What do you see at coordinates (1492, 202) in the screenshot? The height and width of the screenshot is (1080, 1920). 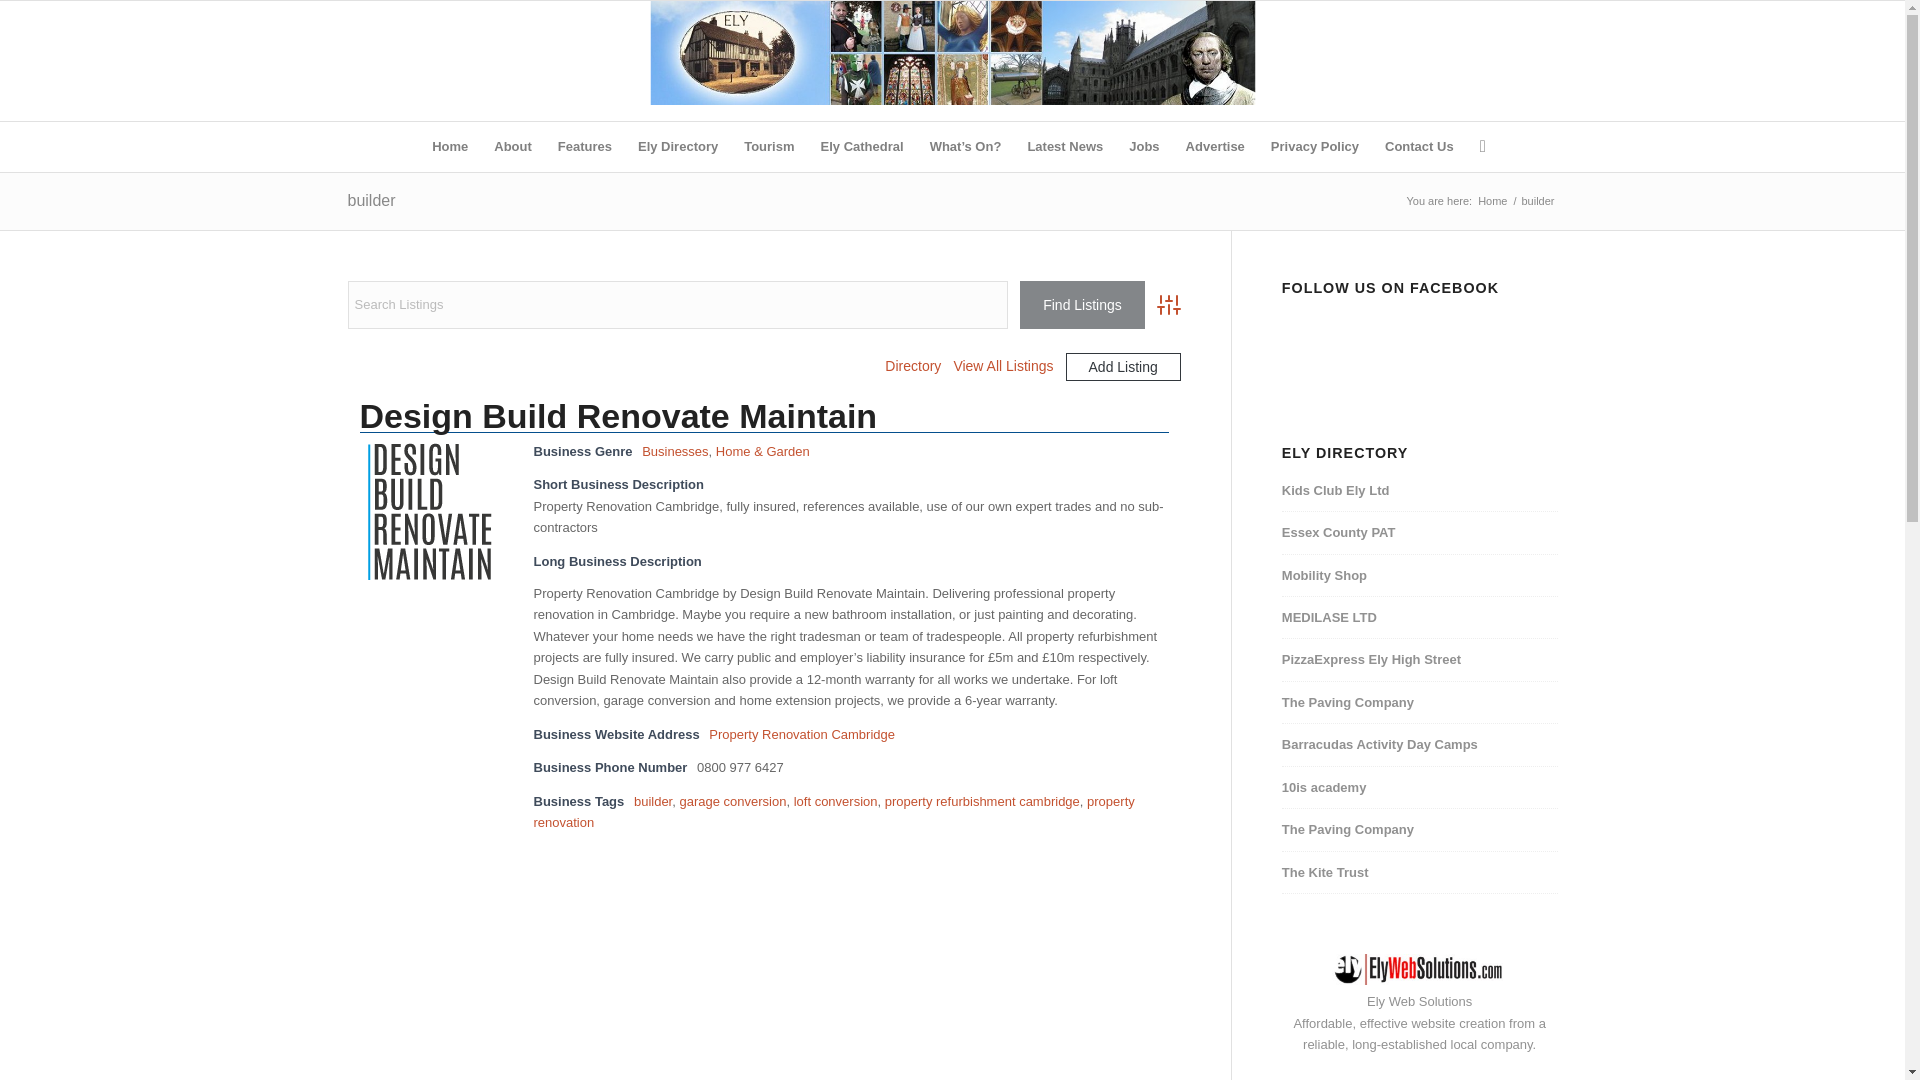 I see `Ely Online - Ely, Cambs. UK` at bounding box center [1492, 202].